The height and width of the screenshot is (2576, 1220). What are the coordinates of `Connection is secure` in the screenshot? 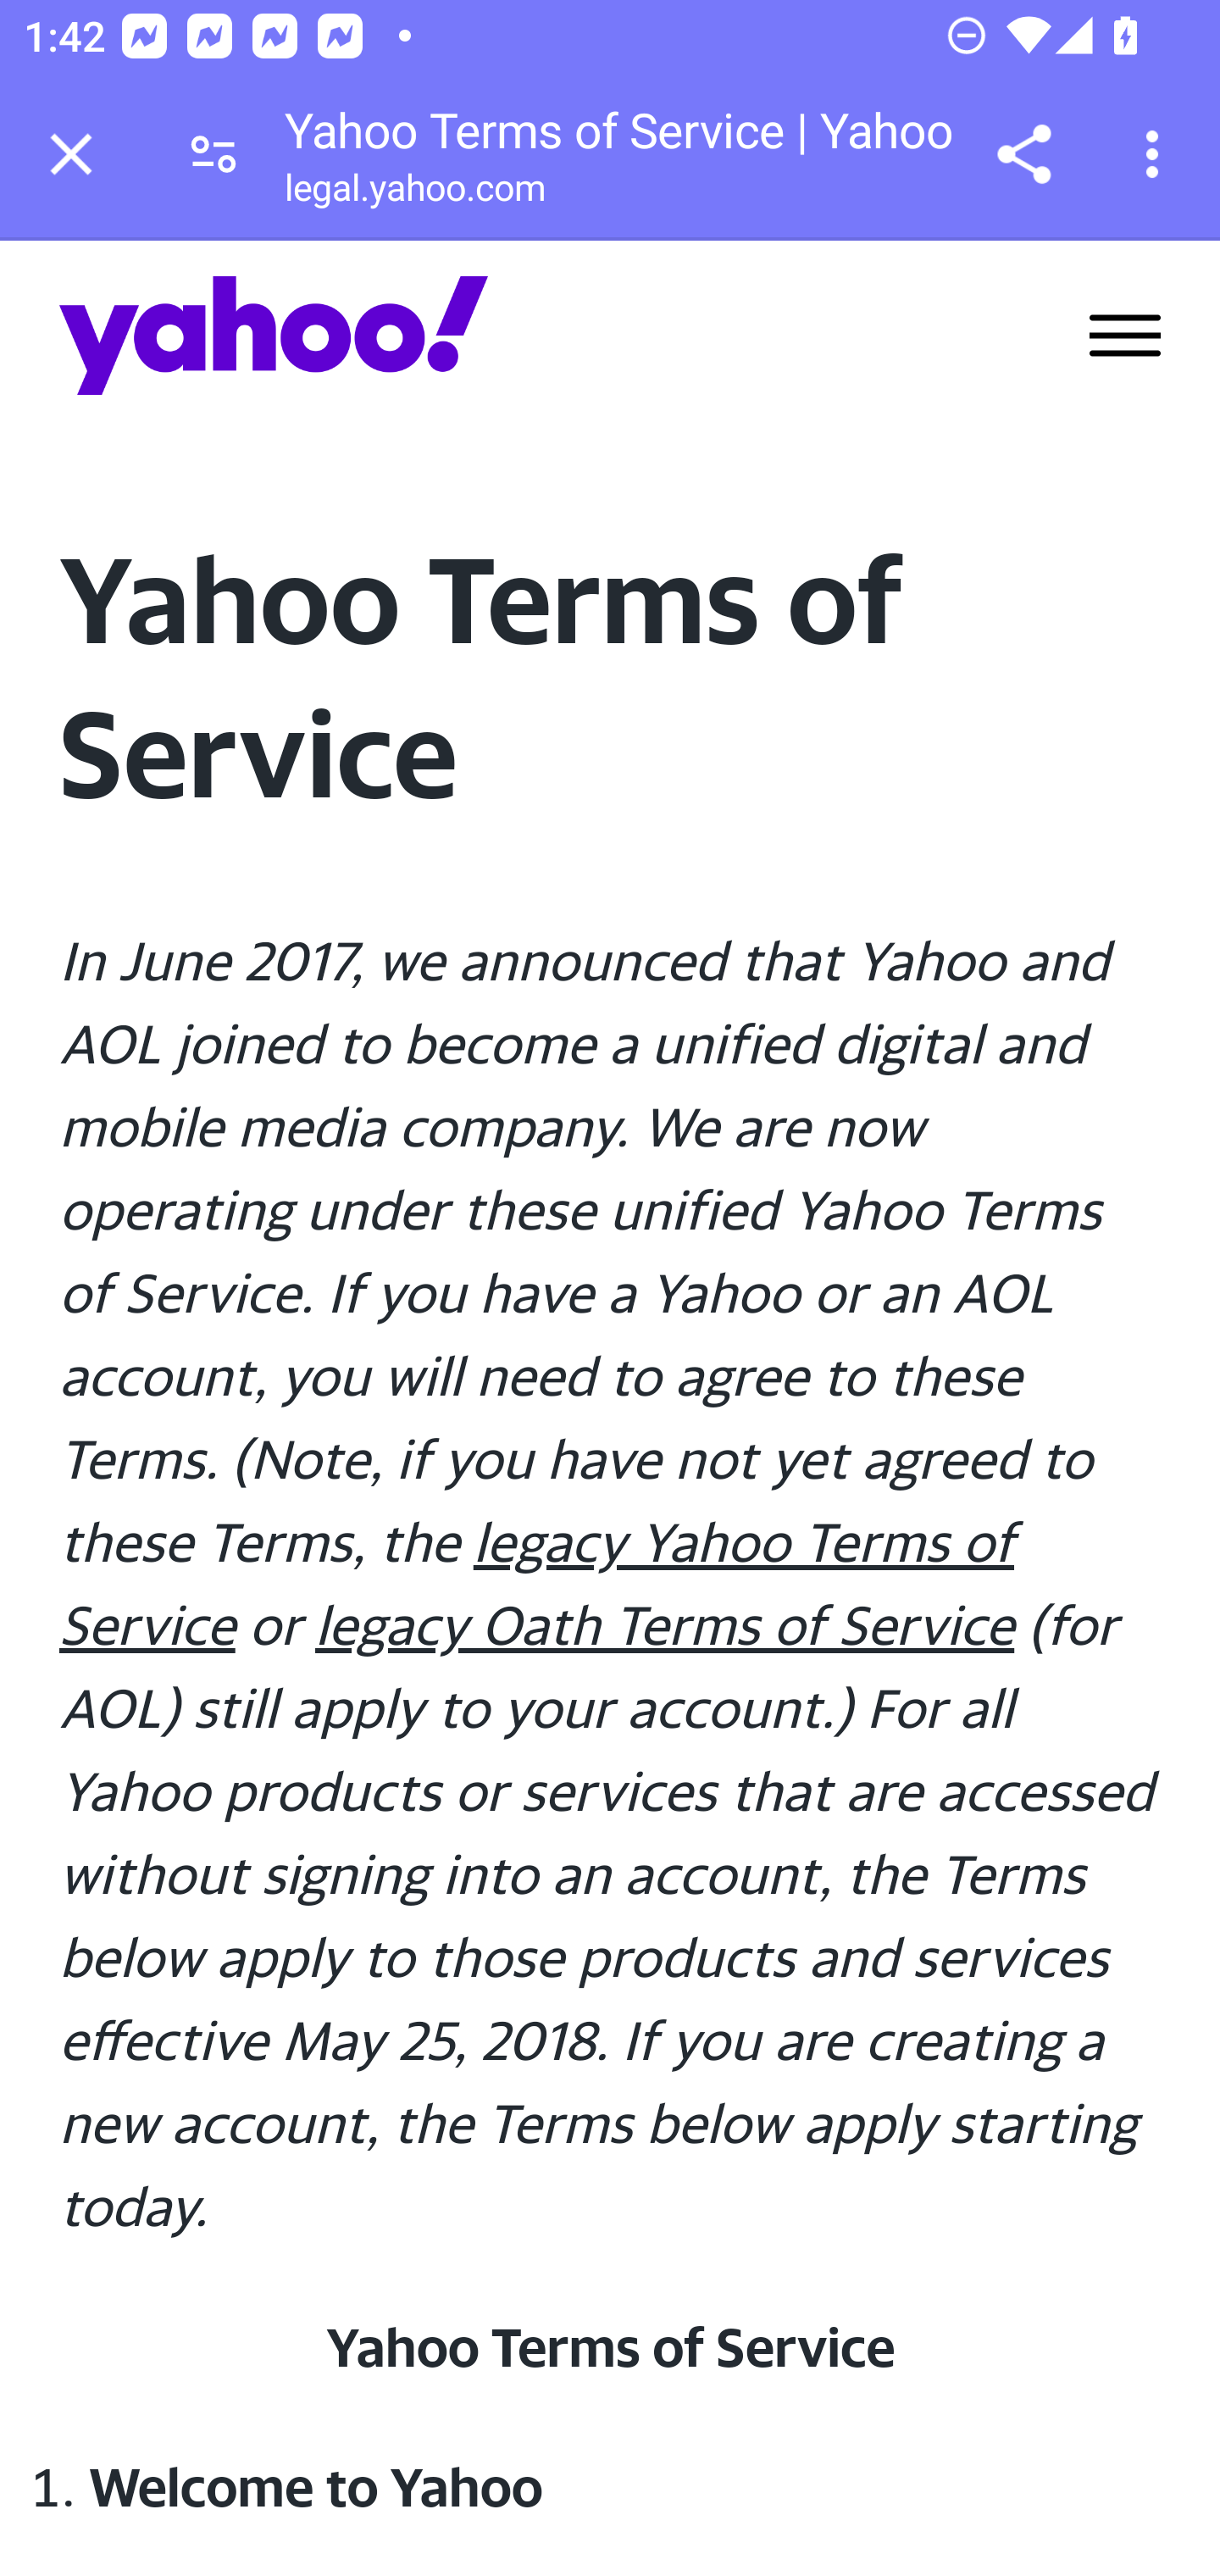 It's located at (213, 154).